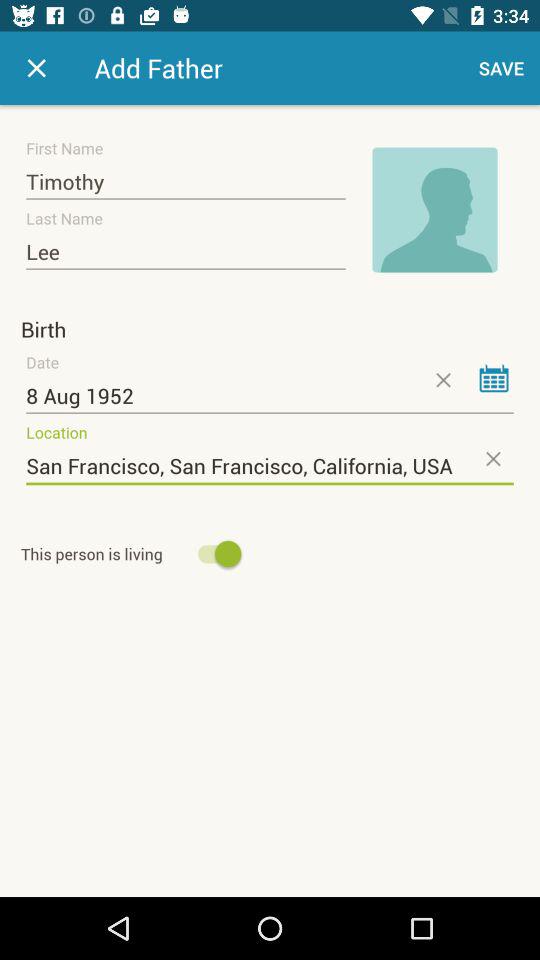  What do you see at coordinates (134, 554) in the screenshot?
I see `press the icon below the san francisco san icon` at bounding box center [134, 554].